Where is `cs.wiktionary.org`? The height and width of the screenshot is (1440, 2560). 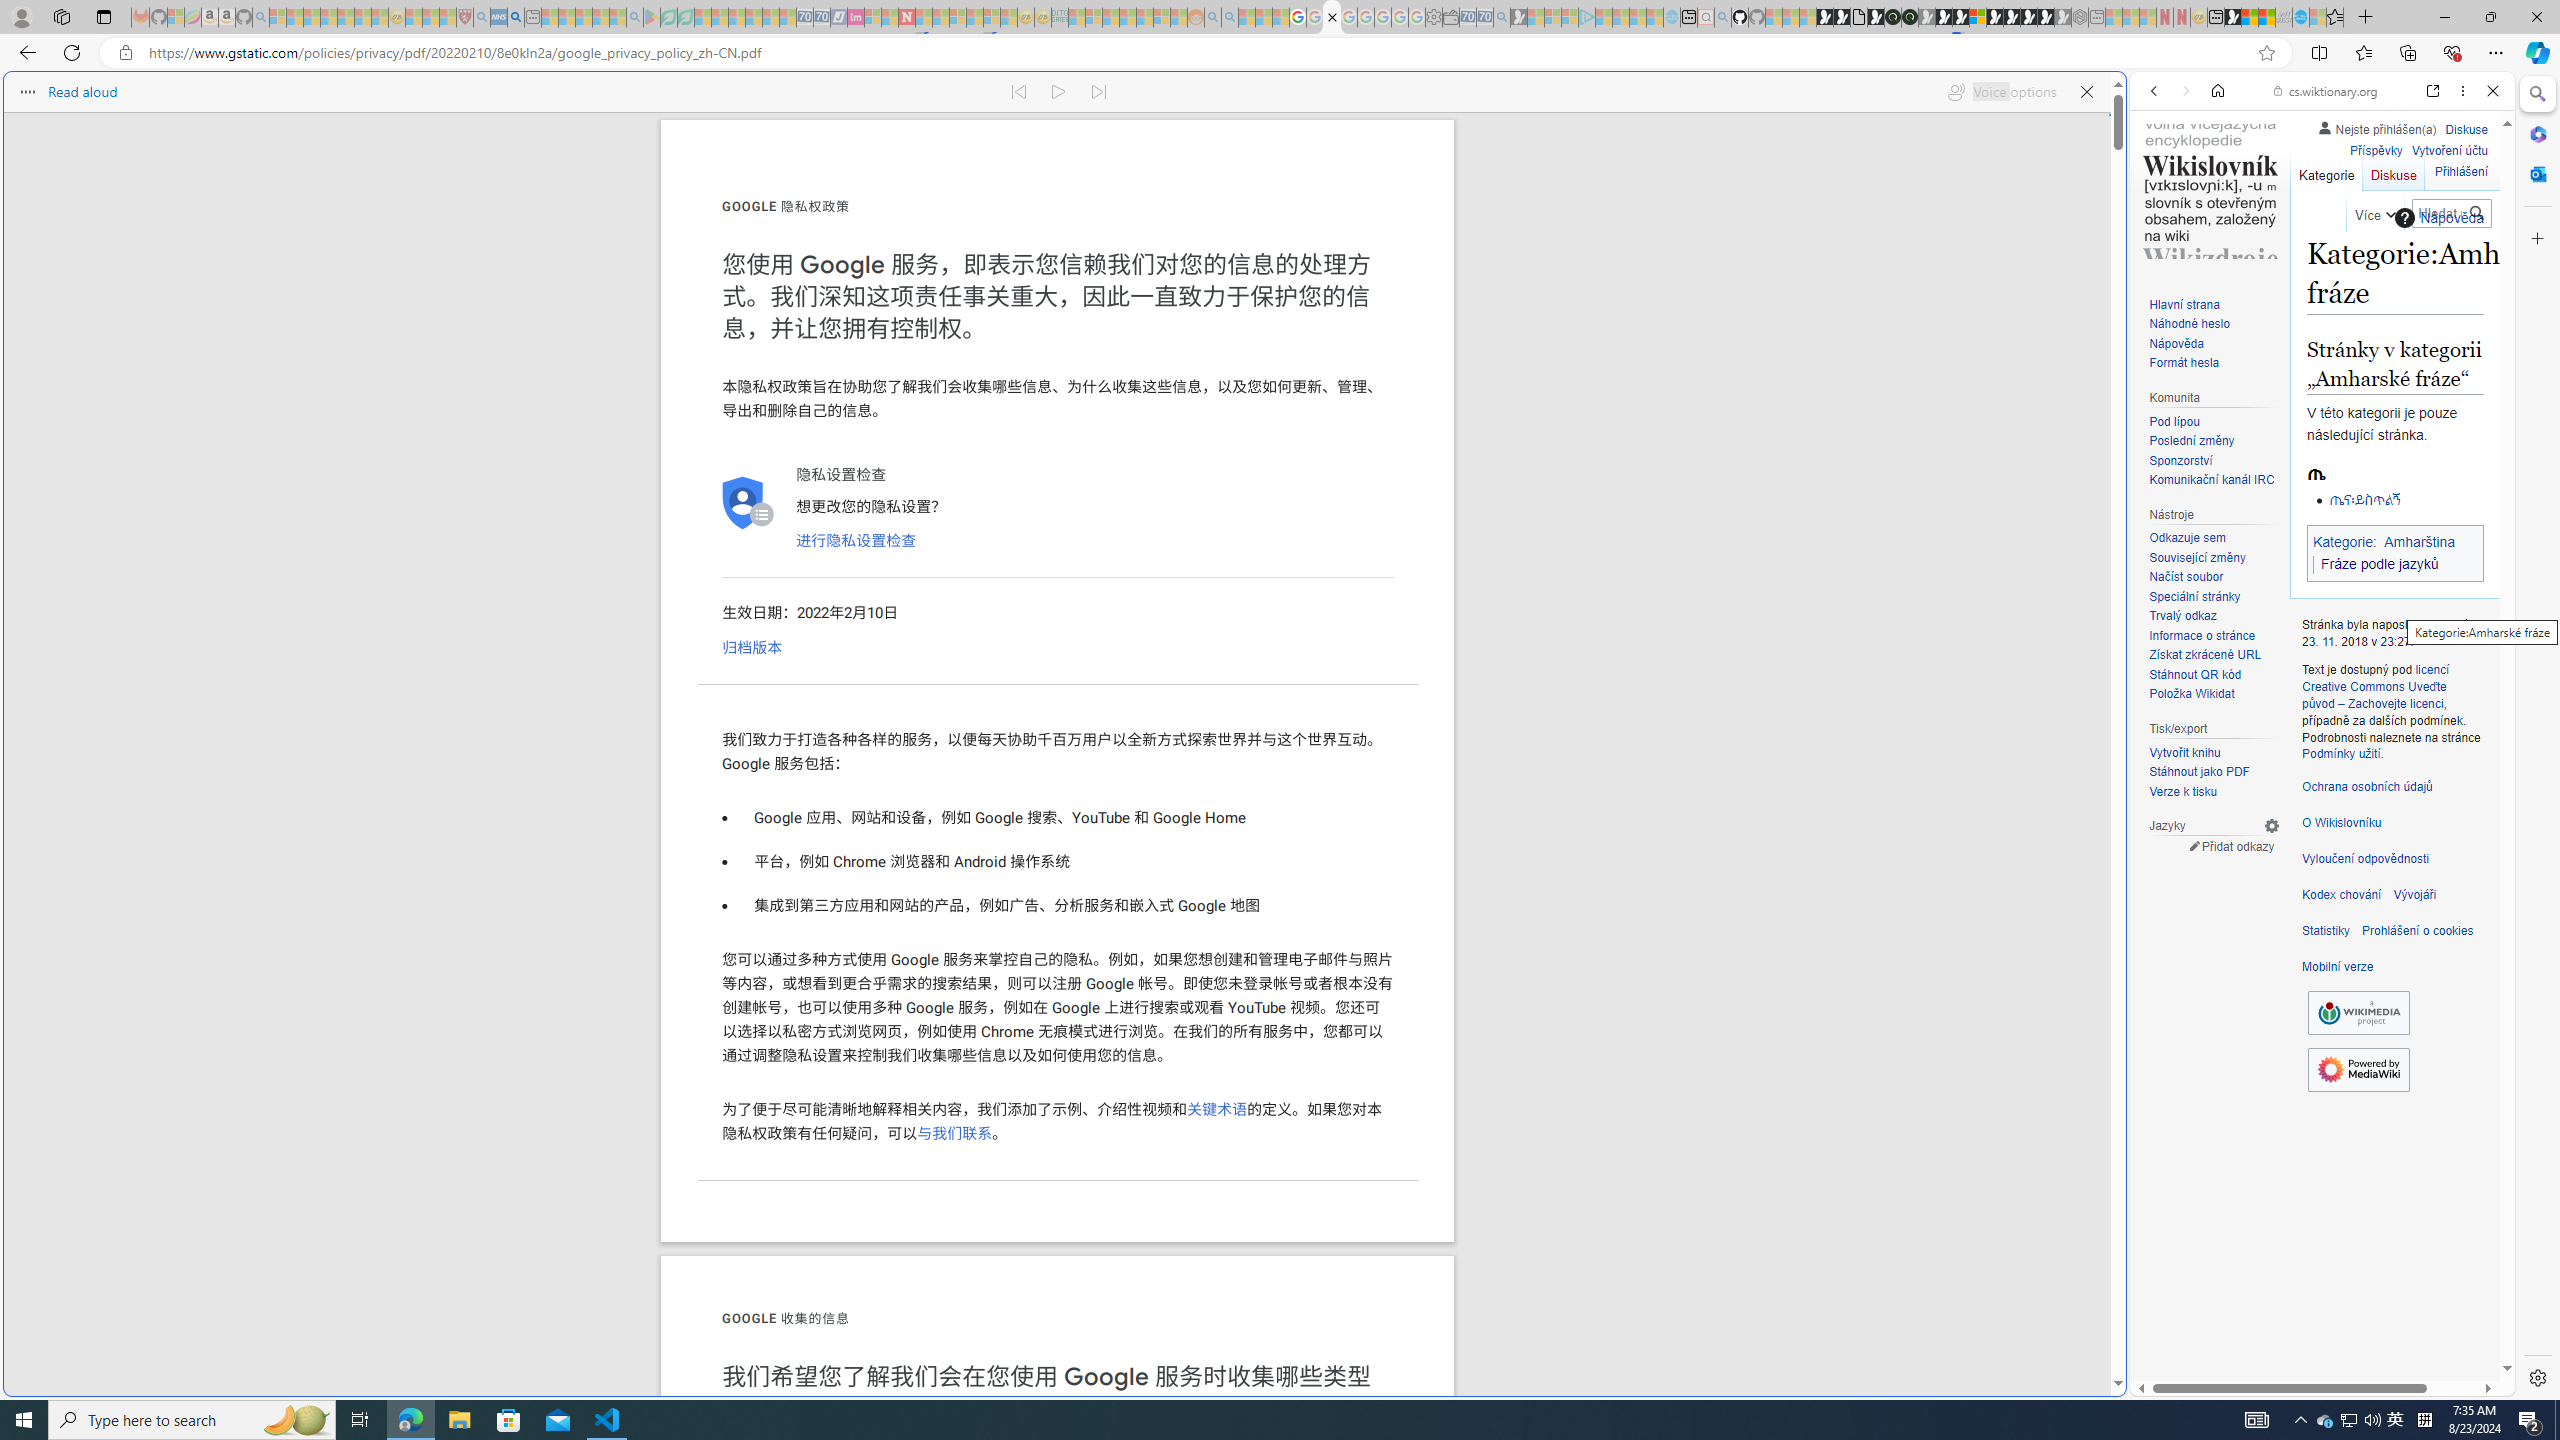
cs.wiktionary.org is located at coordinates (2326, 91).